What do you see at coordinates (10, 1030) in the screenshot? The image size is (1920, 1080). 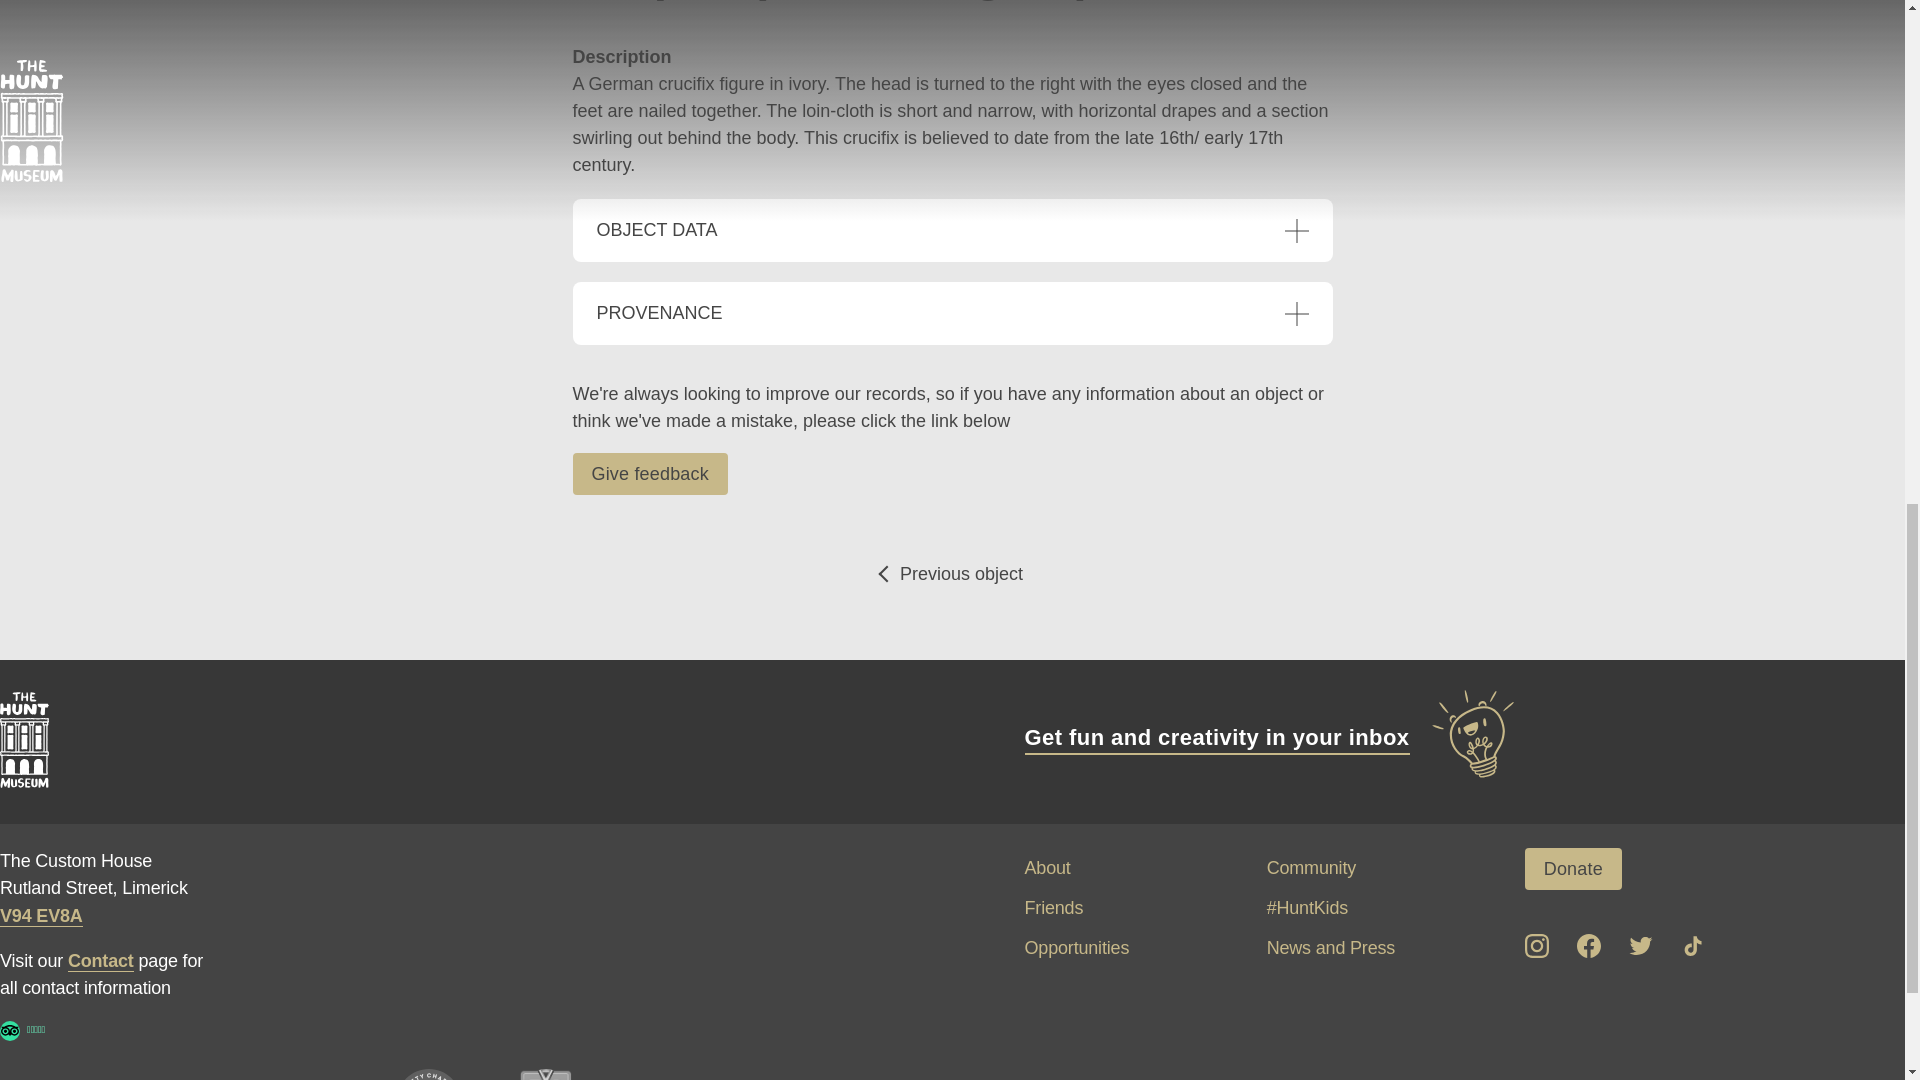 I see `Read reviews on Tripadvisor ` at bounding box center [10, 1030].